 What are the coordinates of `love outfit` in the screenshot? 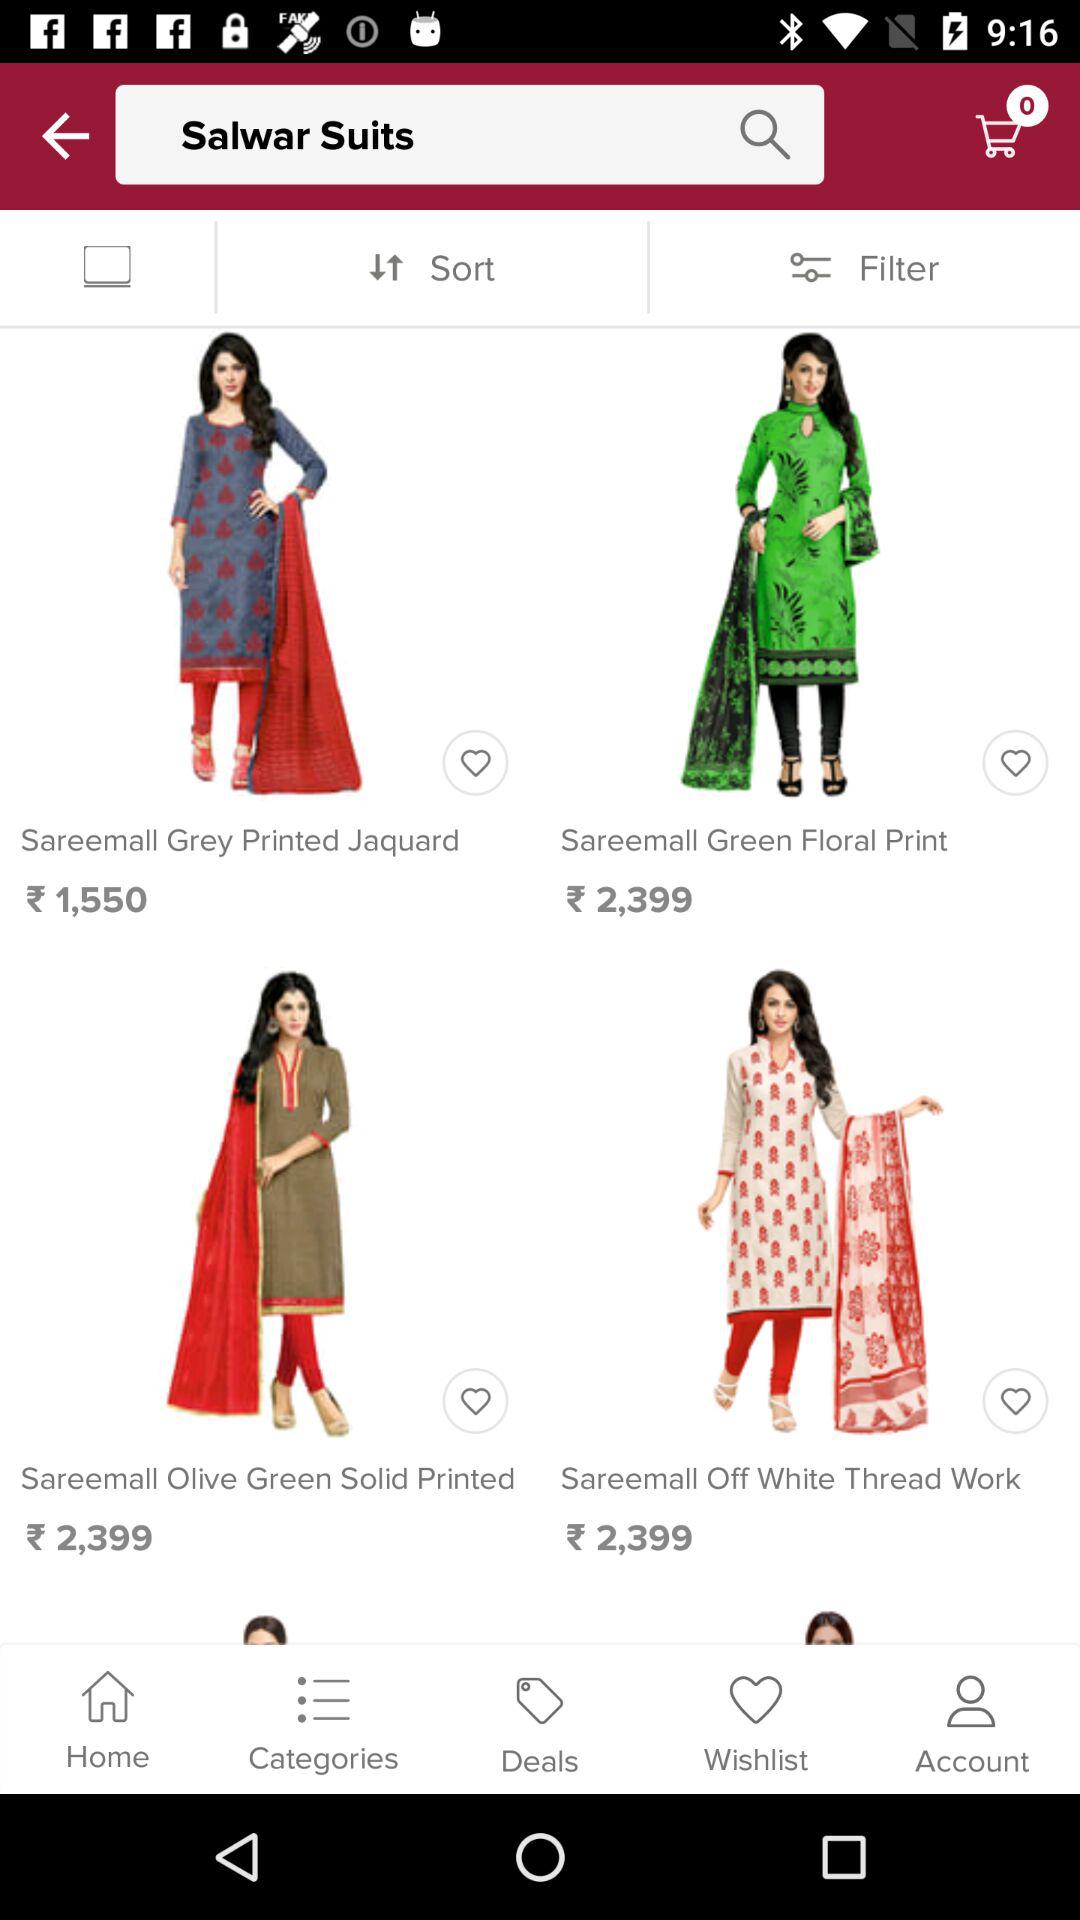 It's located at (1015, 762).